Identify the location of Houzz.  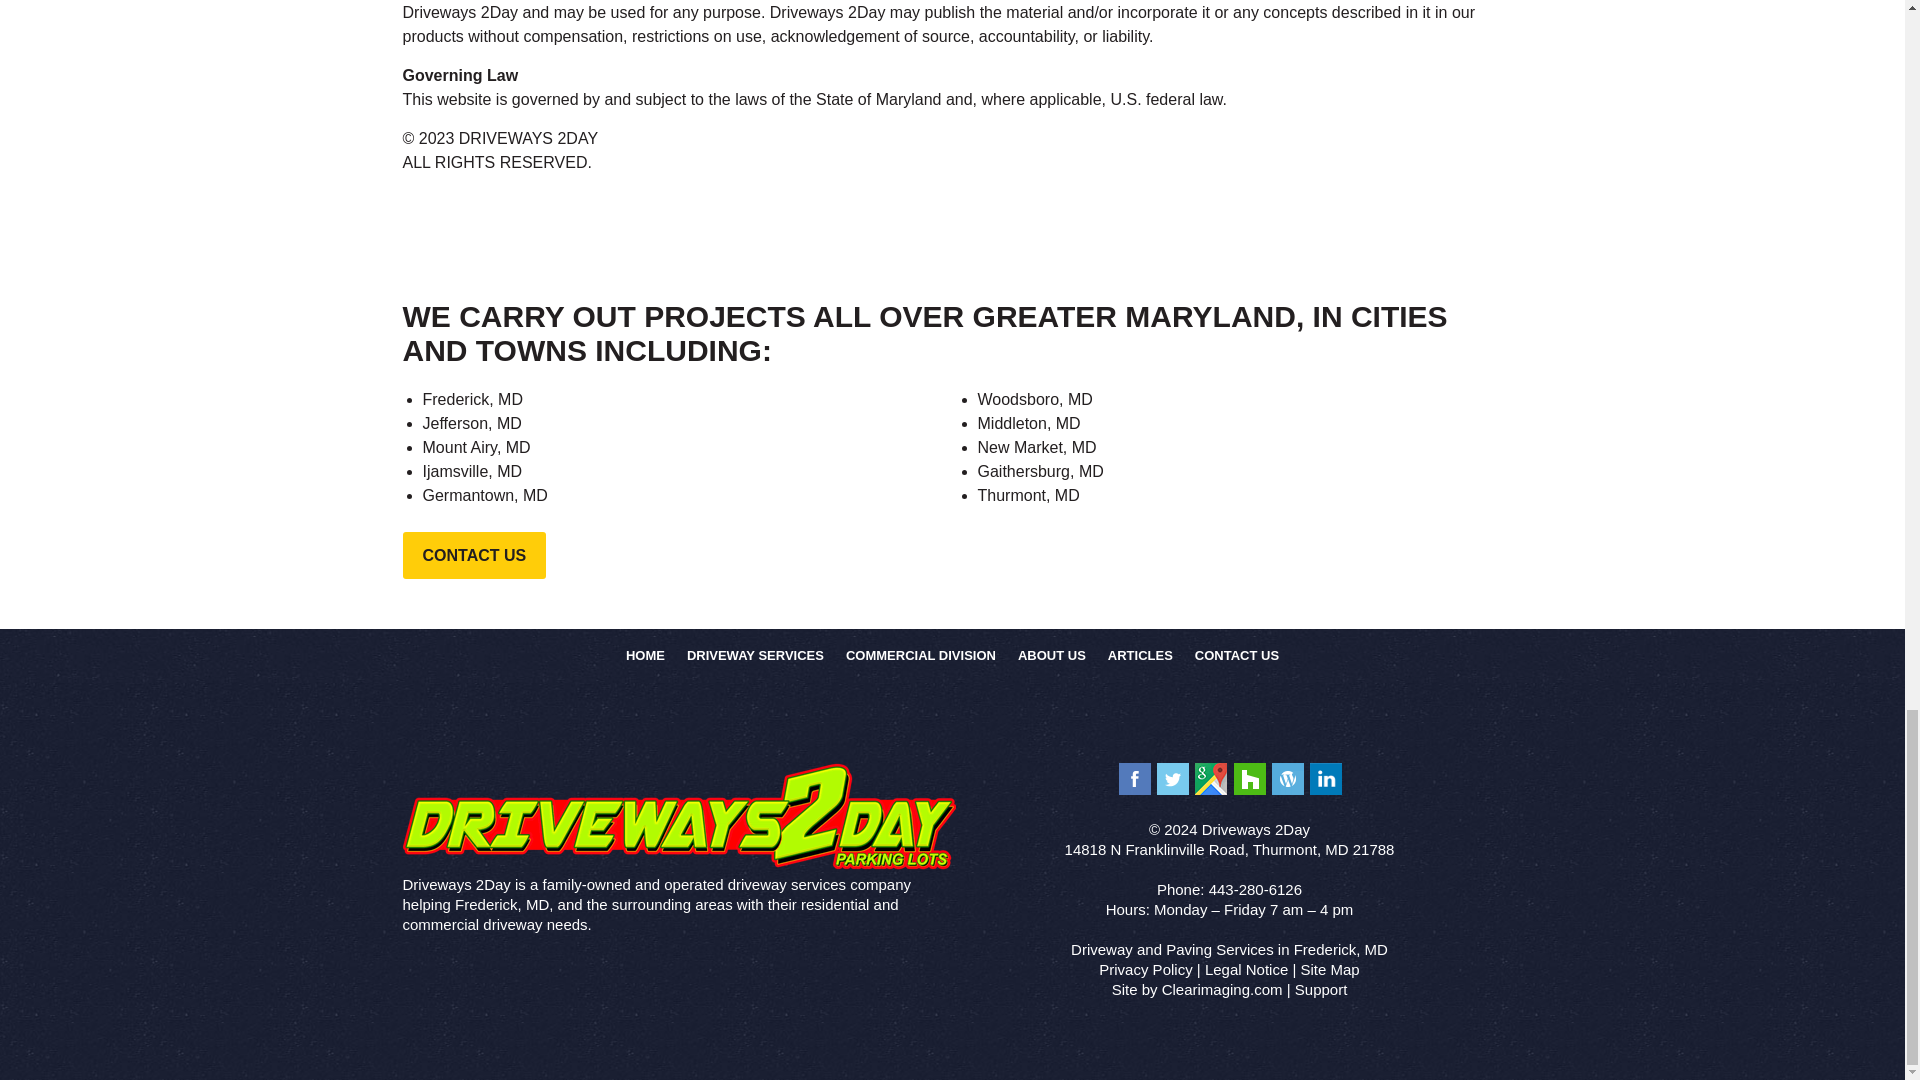
(1250, 778).